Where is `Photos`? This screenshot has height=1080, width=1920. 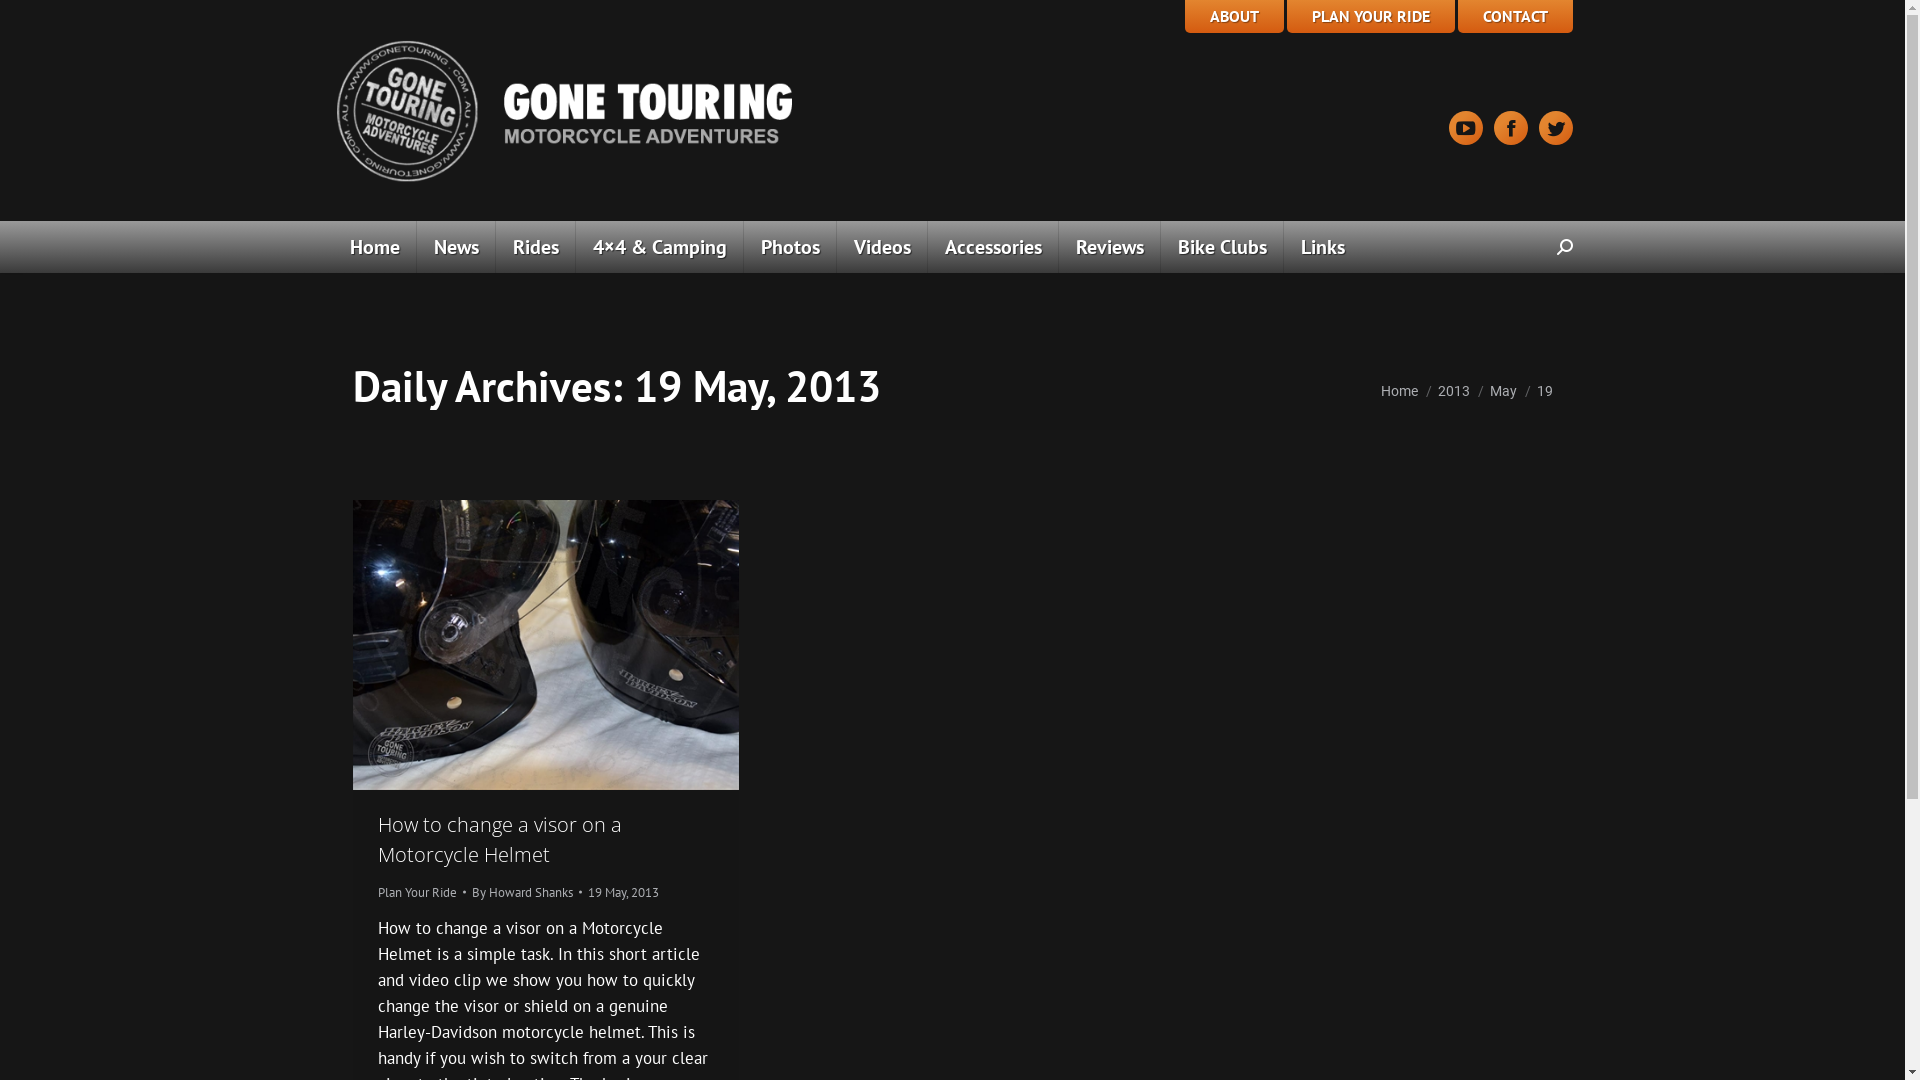 Photos is located at coordinates (790, 247).